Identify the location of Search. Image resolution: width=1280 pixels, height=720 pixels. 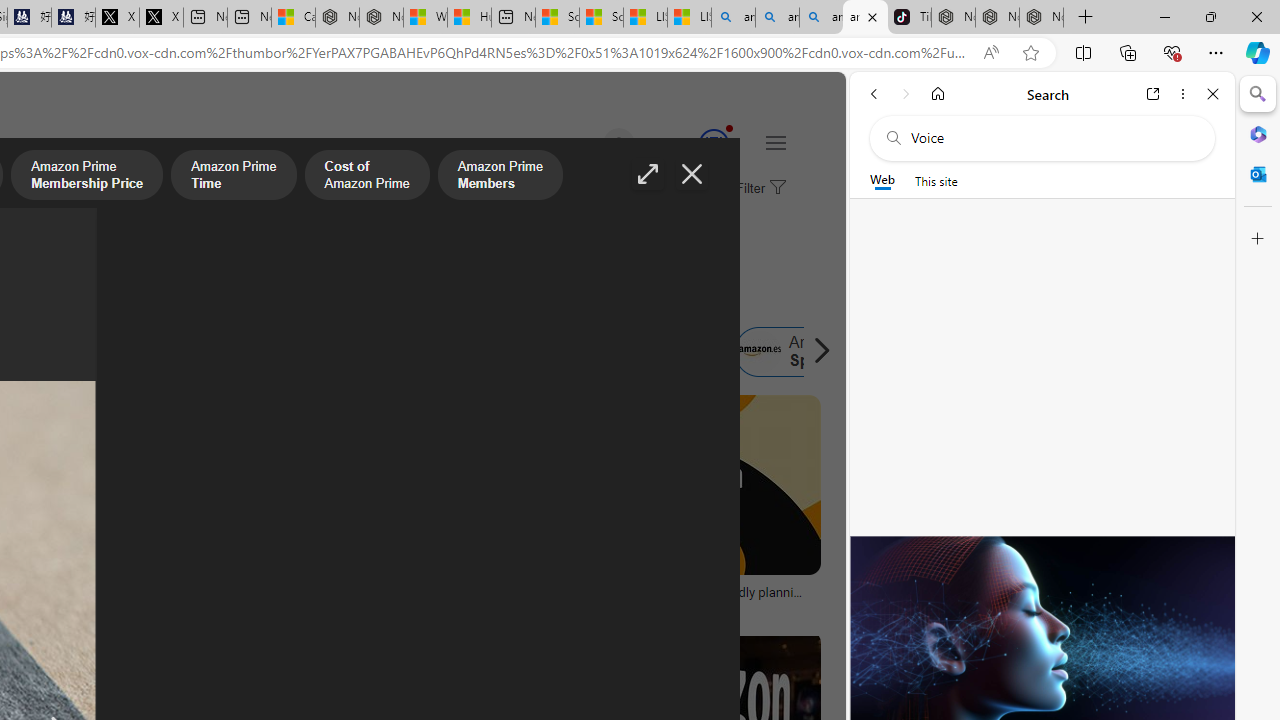
(1258, 94).